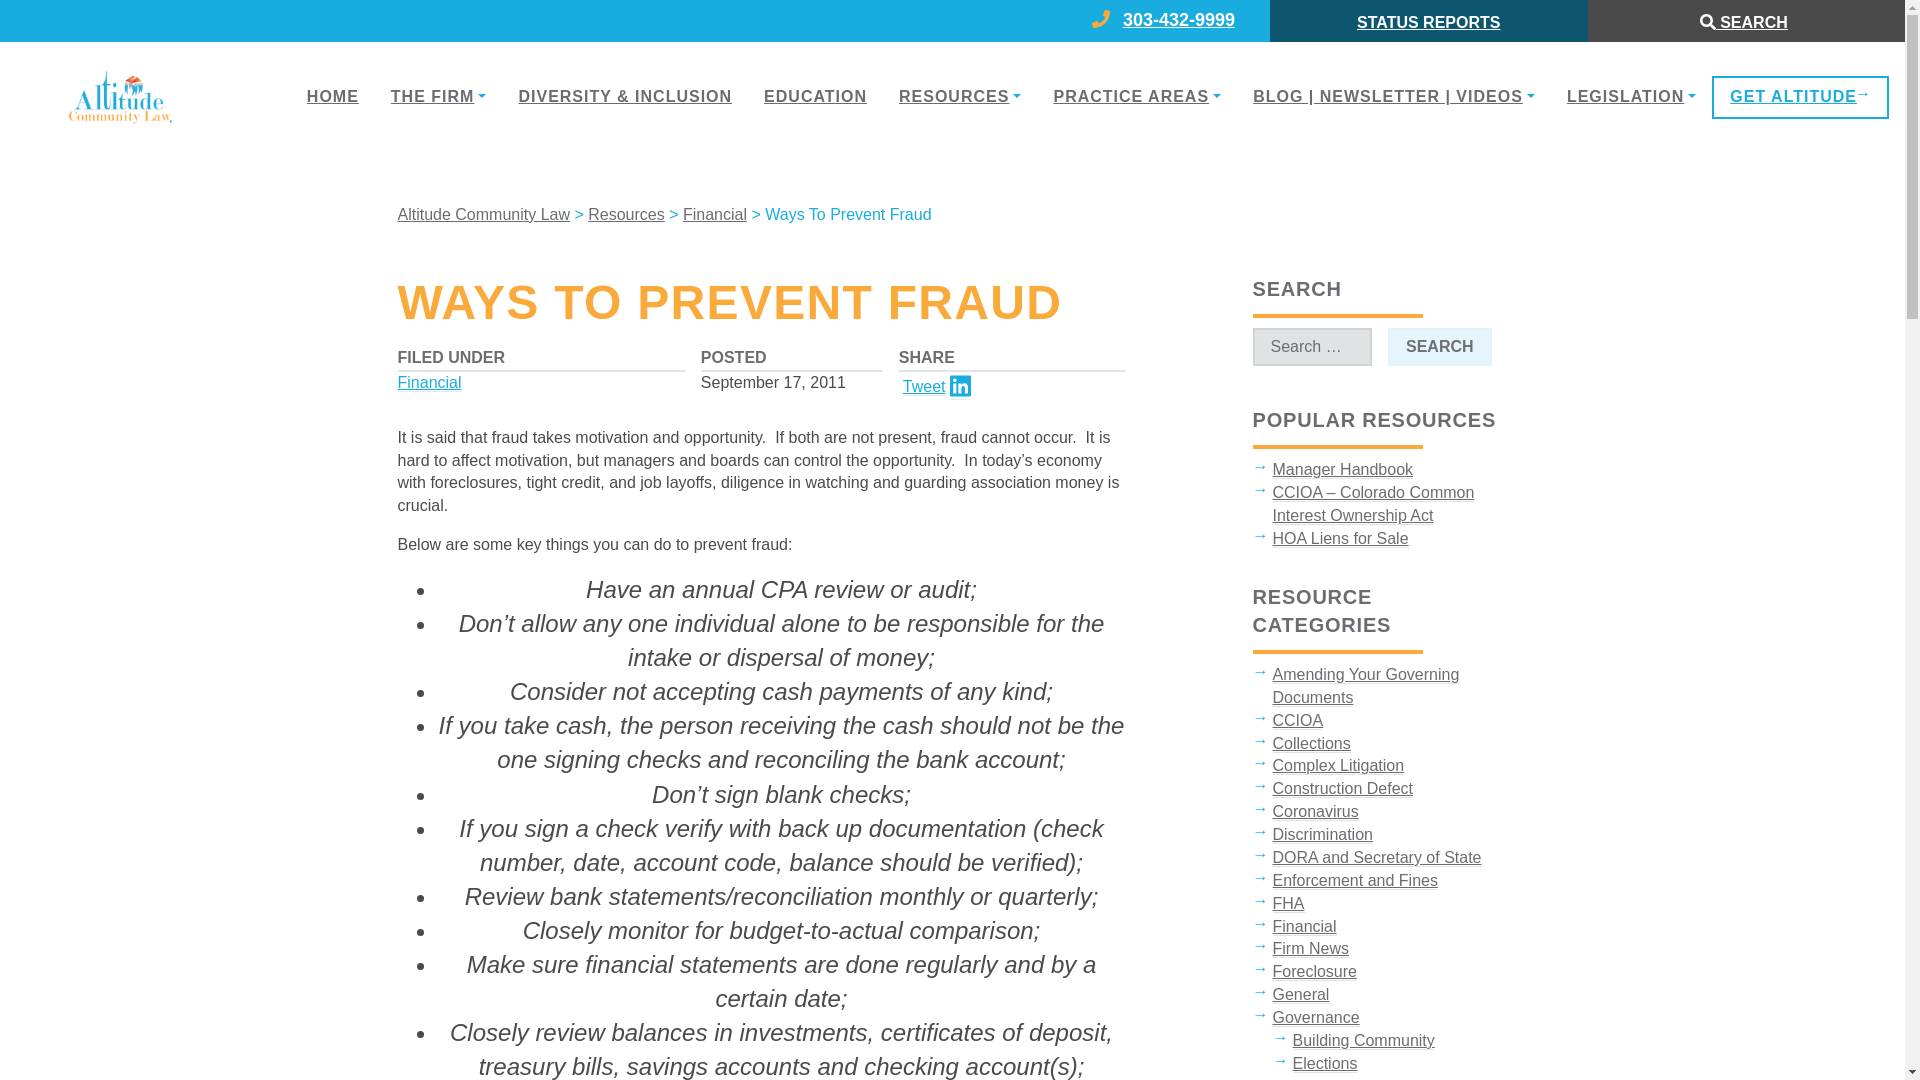 This screenshot has height=1080, width=1920. What do you see at coordinates (714, 214) in the screenshot?
I see `Financial` at bounding box center [714, 214].